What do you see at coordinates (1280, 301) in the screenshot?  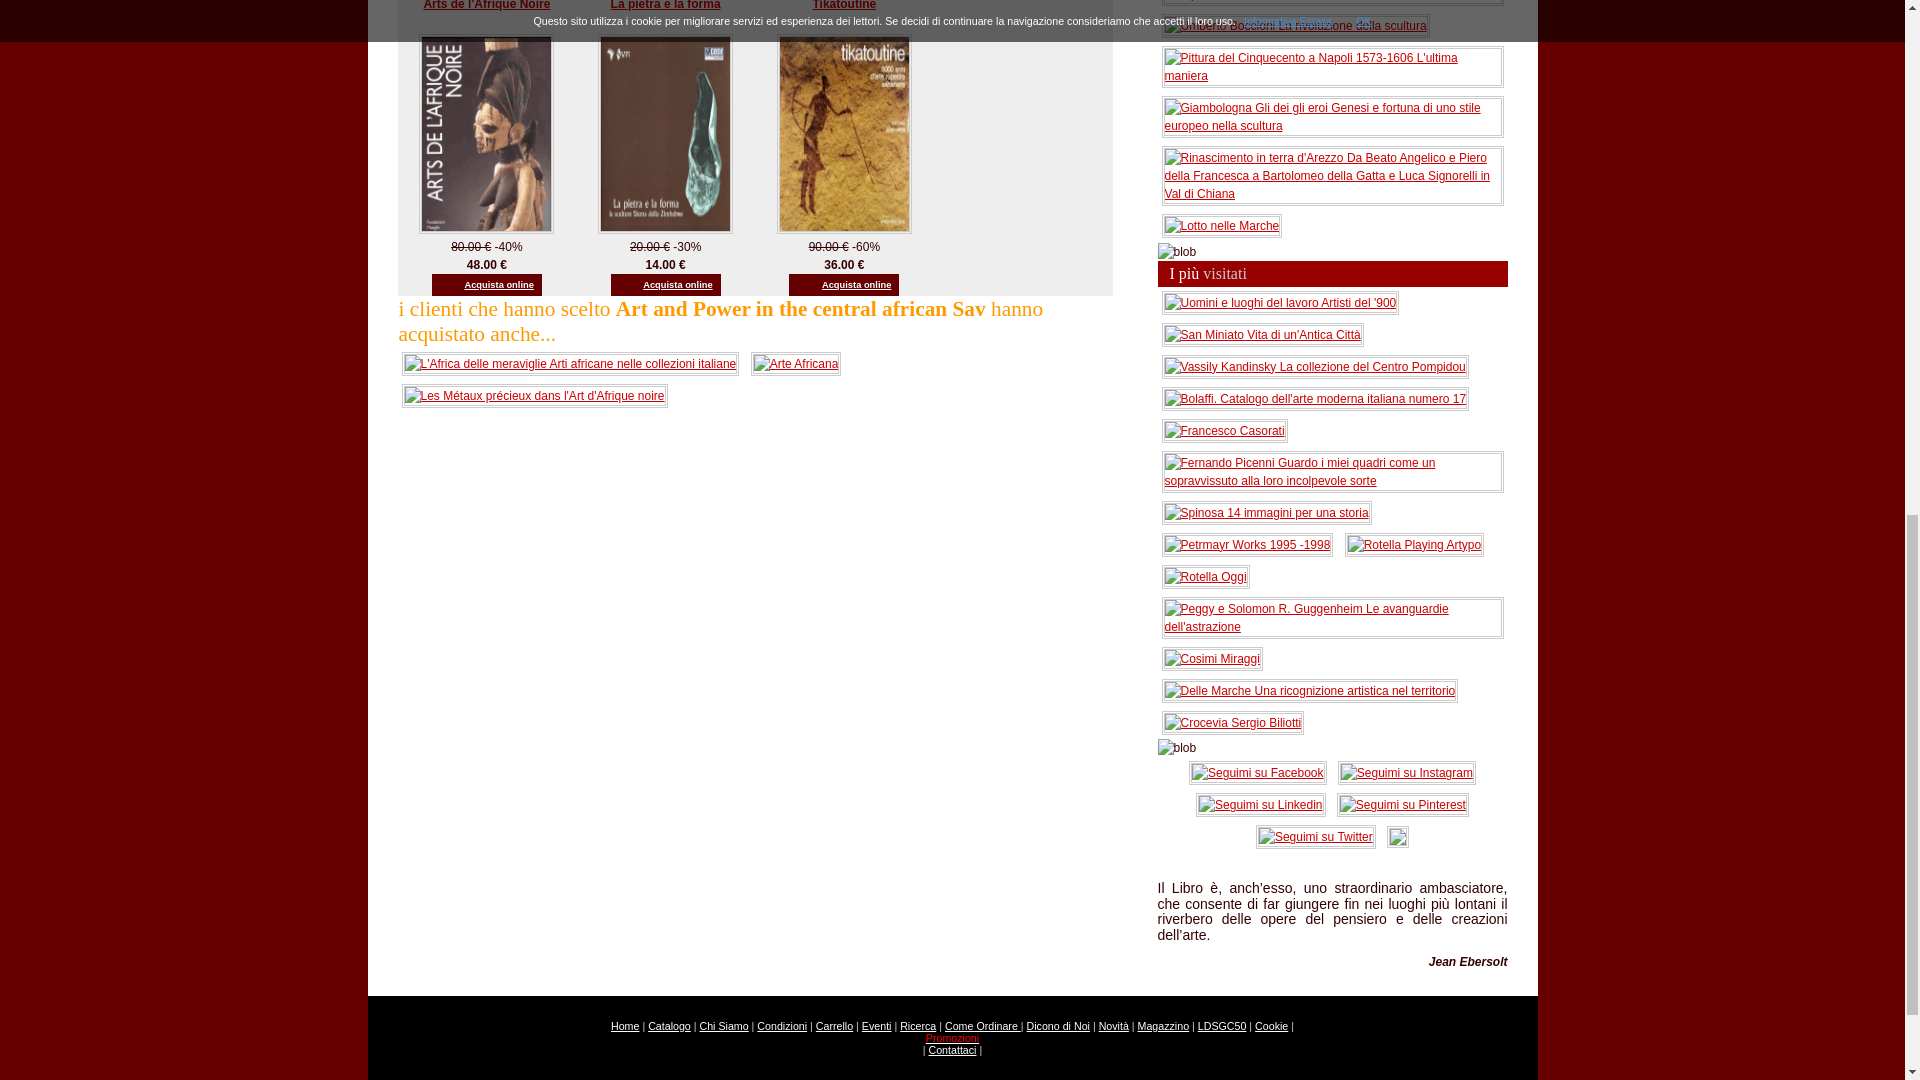 I see `Uomini e luoghi del lavoro Artisti del '900` at bounding box center [1280, 301].